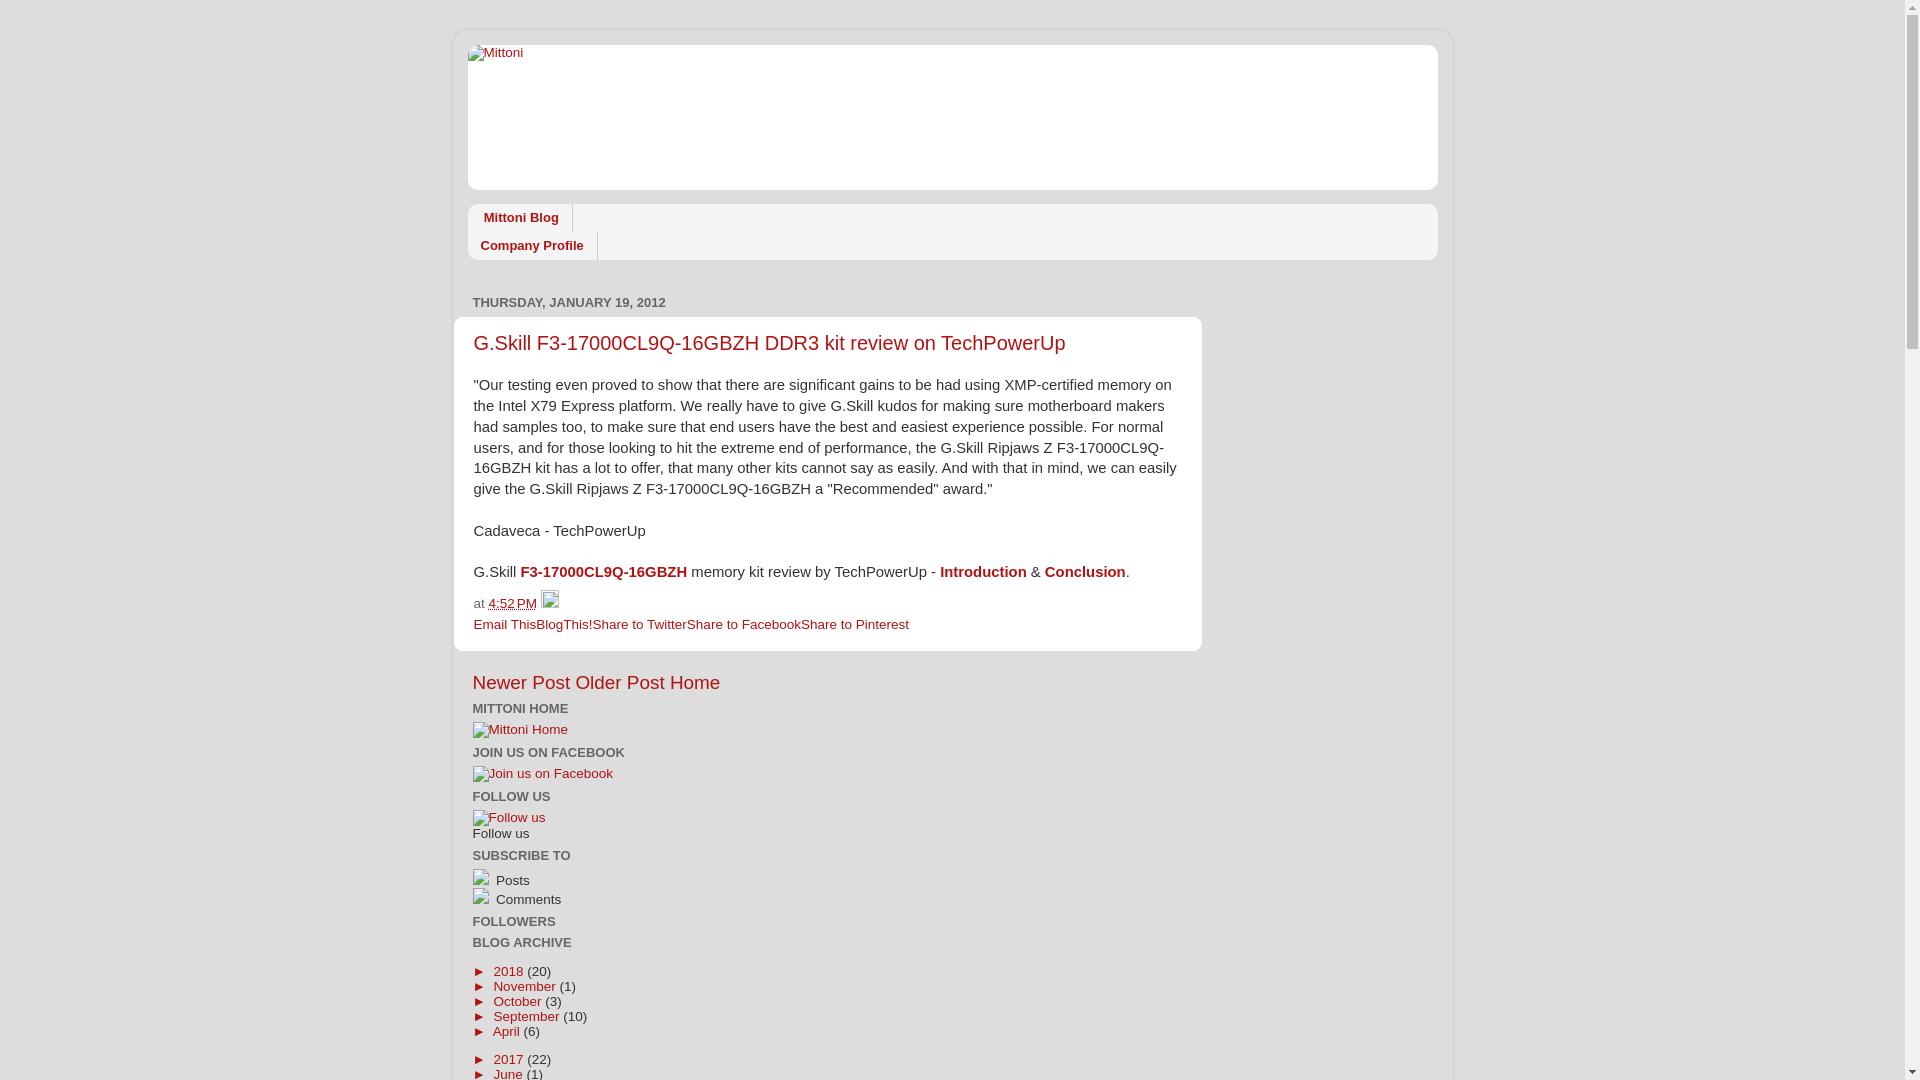 The image size is (1920, 1080). What do you see at coordinates (510, 880) in the screenshot?
I see `Posts` at bounding box center [510, 880].